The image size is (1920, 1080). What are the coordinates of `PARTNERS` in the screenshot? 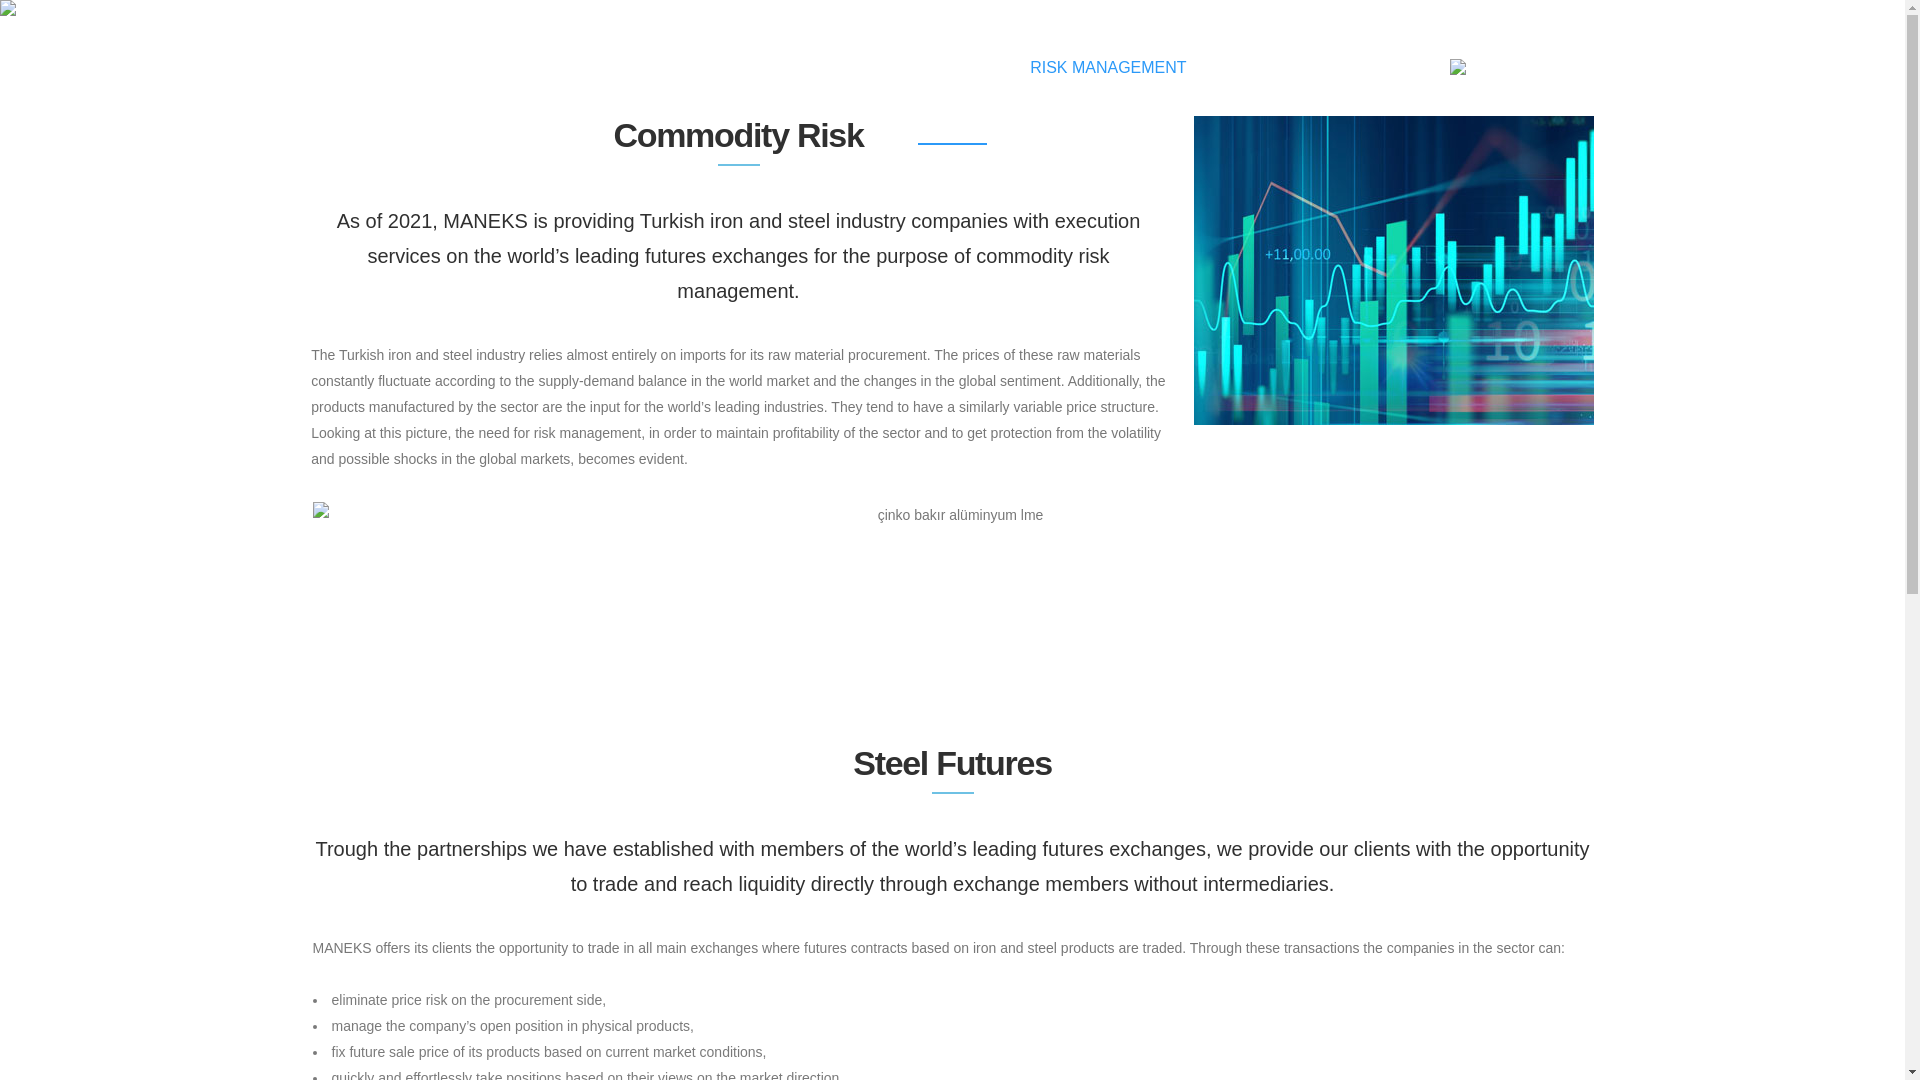 It's located at (1264, 67).